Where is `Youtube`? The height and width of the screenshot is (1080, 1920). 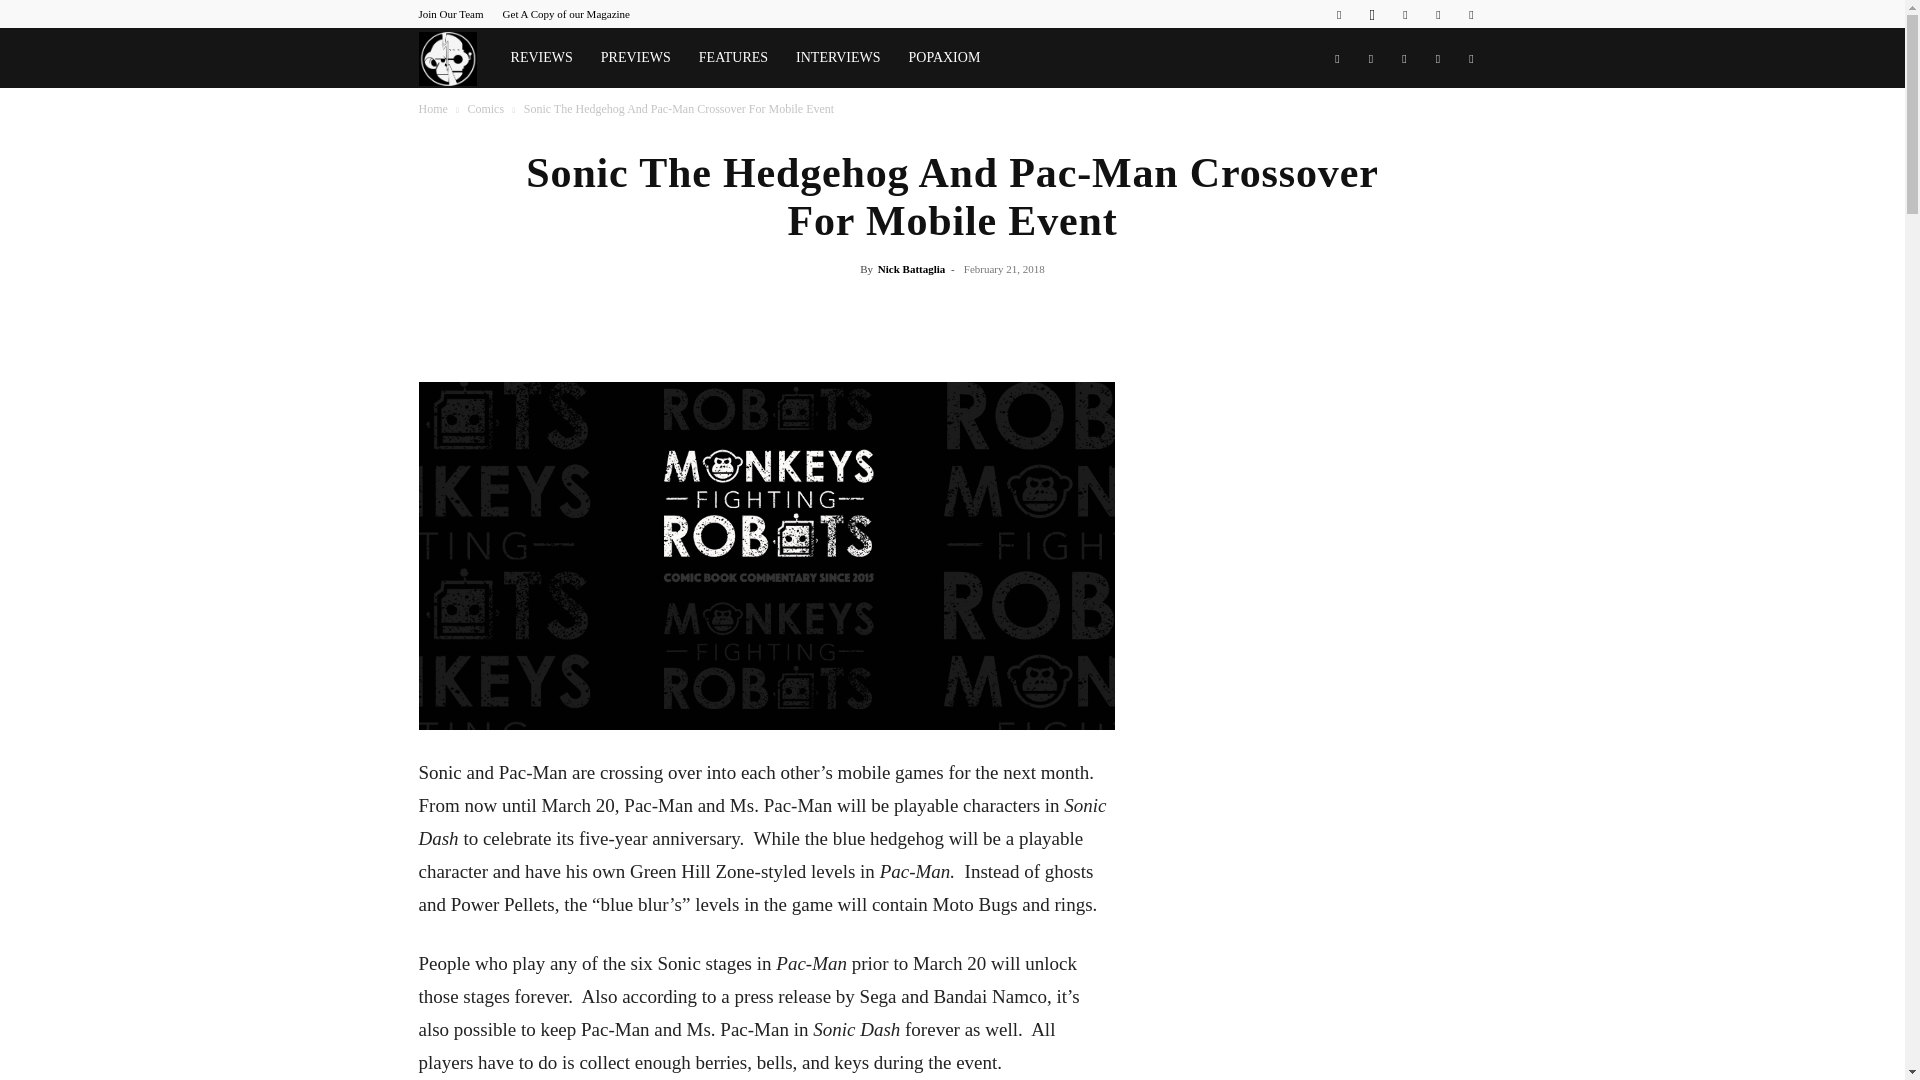 Youtube is located at coordinates (1470, 14).